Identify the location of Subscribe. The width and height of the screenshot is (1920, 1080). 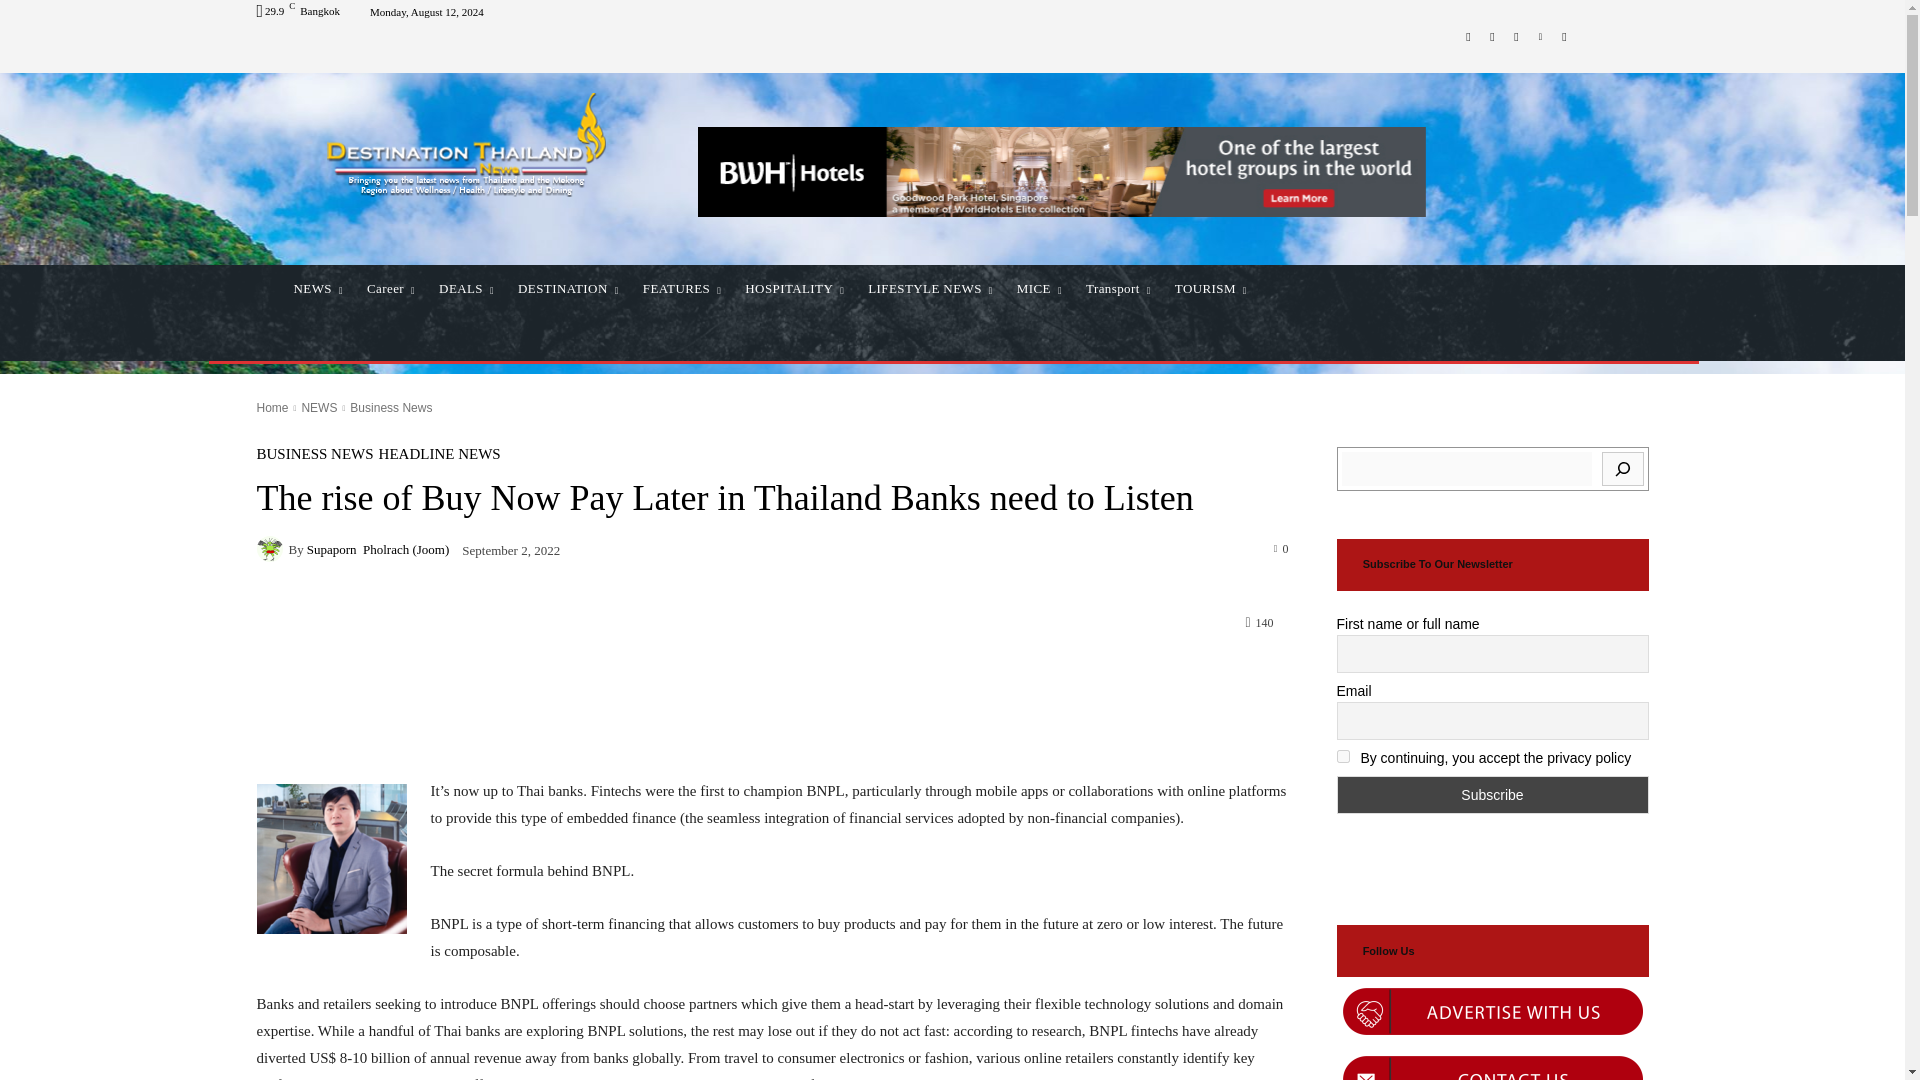
(1492, 795).